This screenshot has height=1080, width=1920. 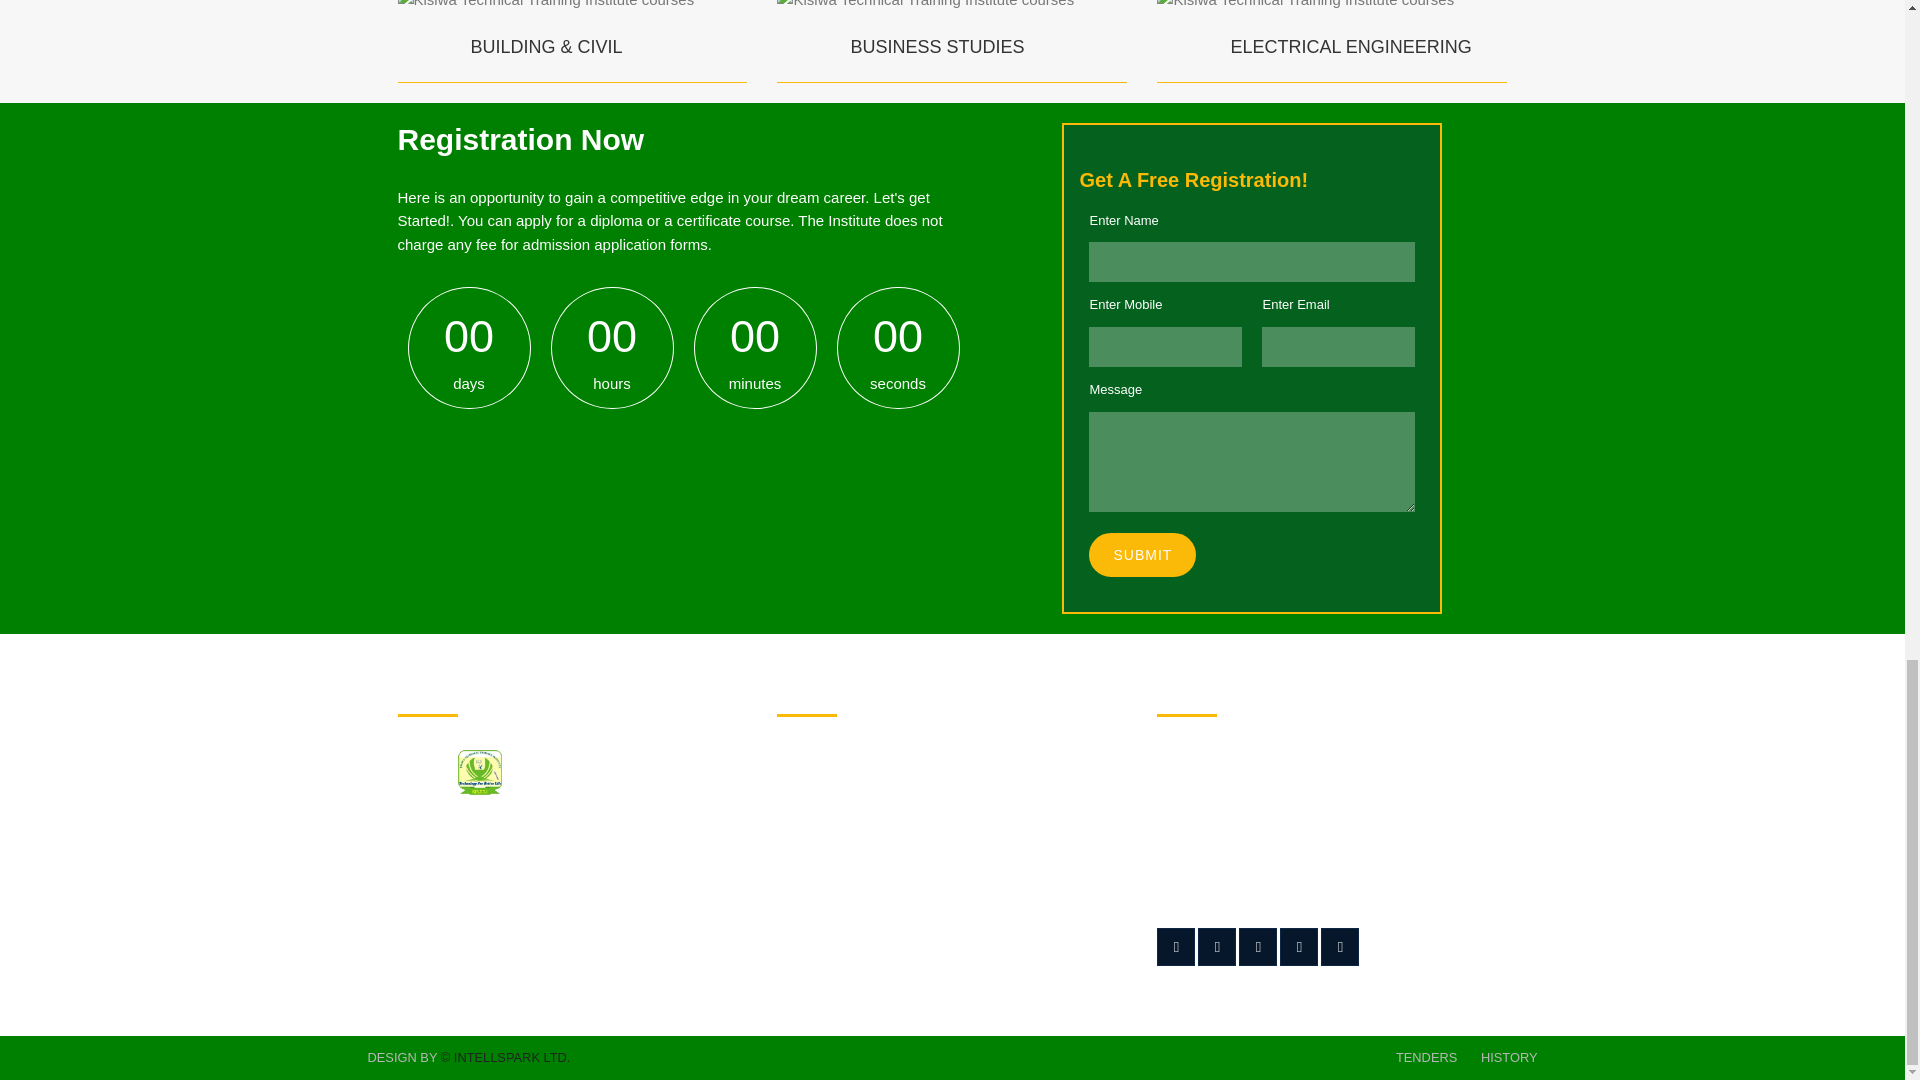 I want to click on Tenders, so click(x=816, y=796).